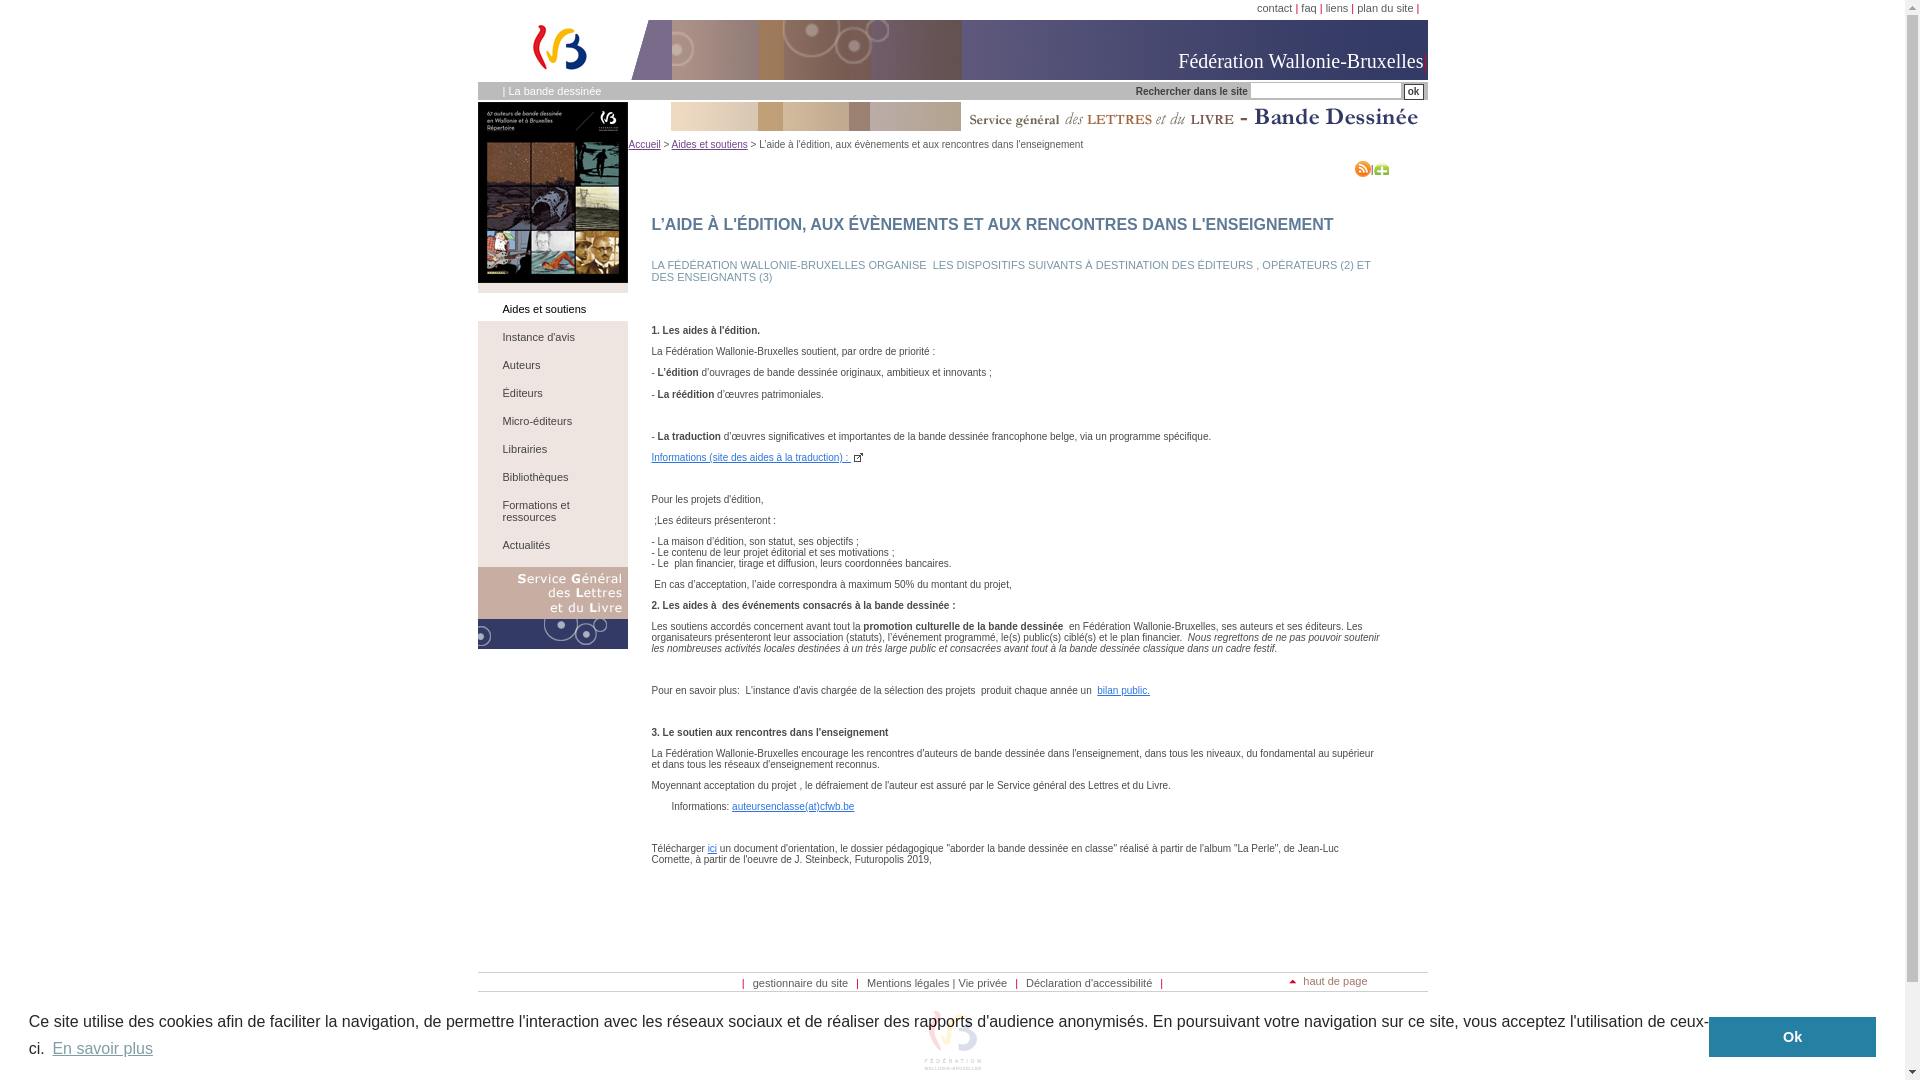  Describe the element at coordinates (1792, 1037) in the screenshot. I see `Ok` at that location.